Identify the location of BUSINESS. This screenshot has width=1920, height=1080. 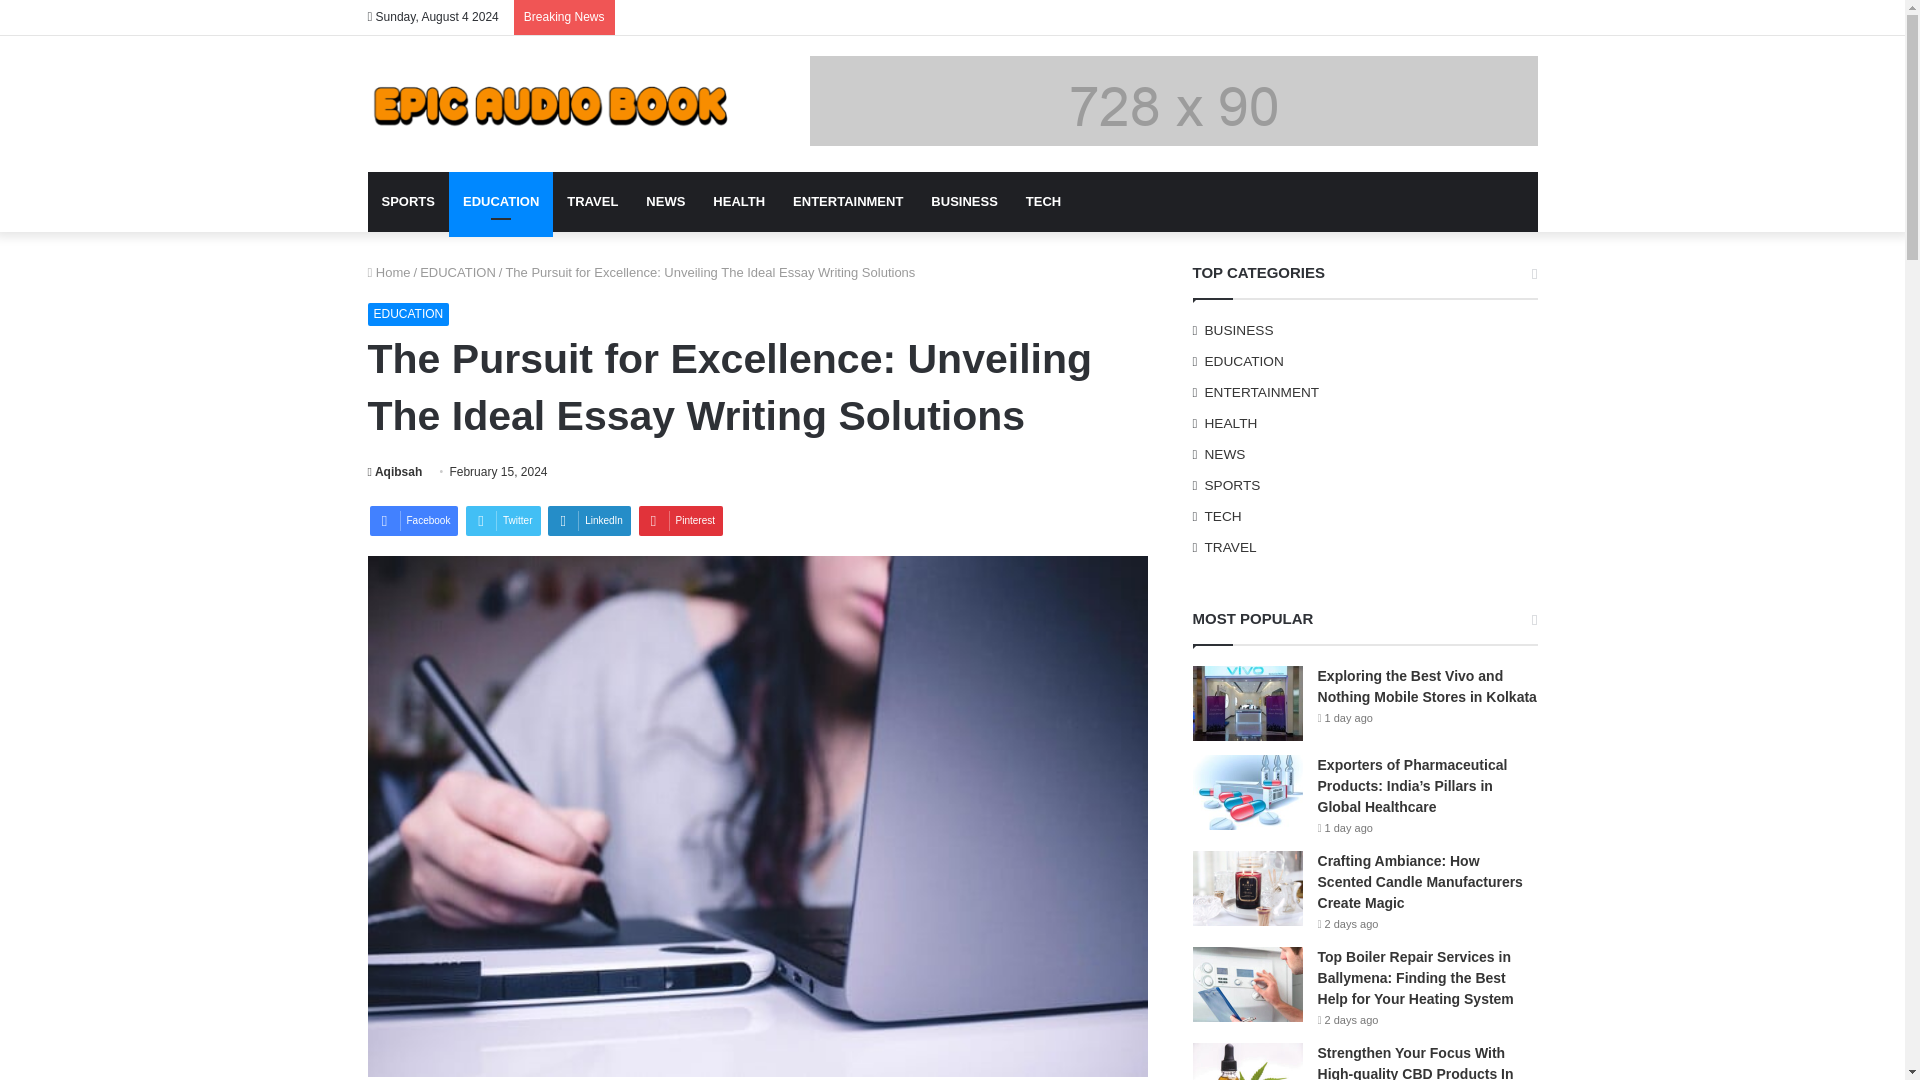
(964, 202).